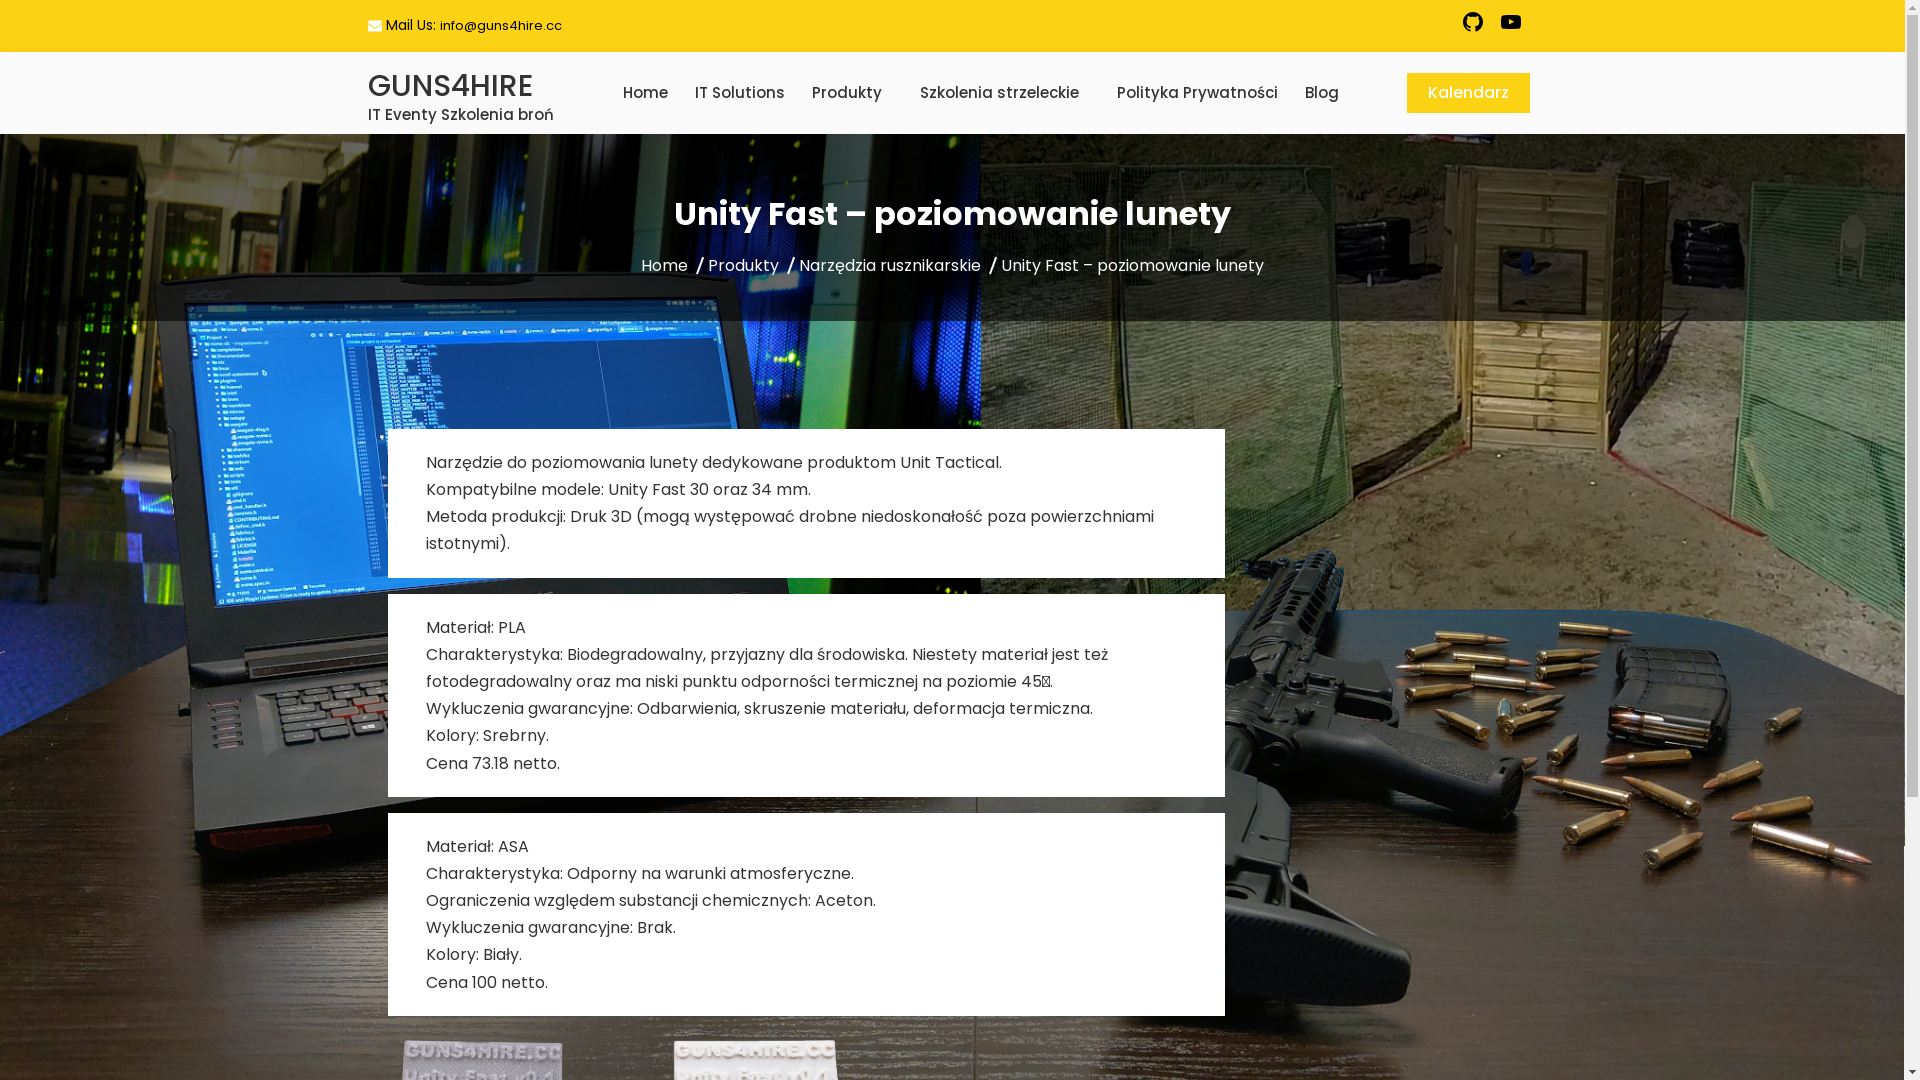 Image resolution: width=1920 pixels, height=1080 pixels. I want to click on GUNS4HIRE, so click(450, 86).